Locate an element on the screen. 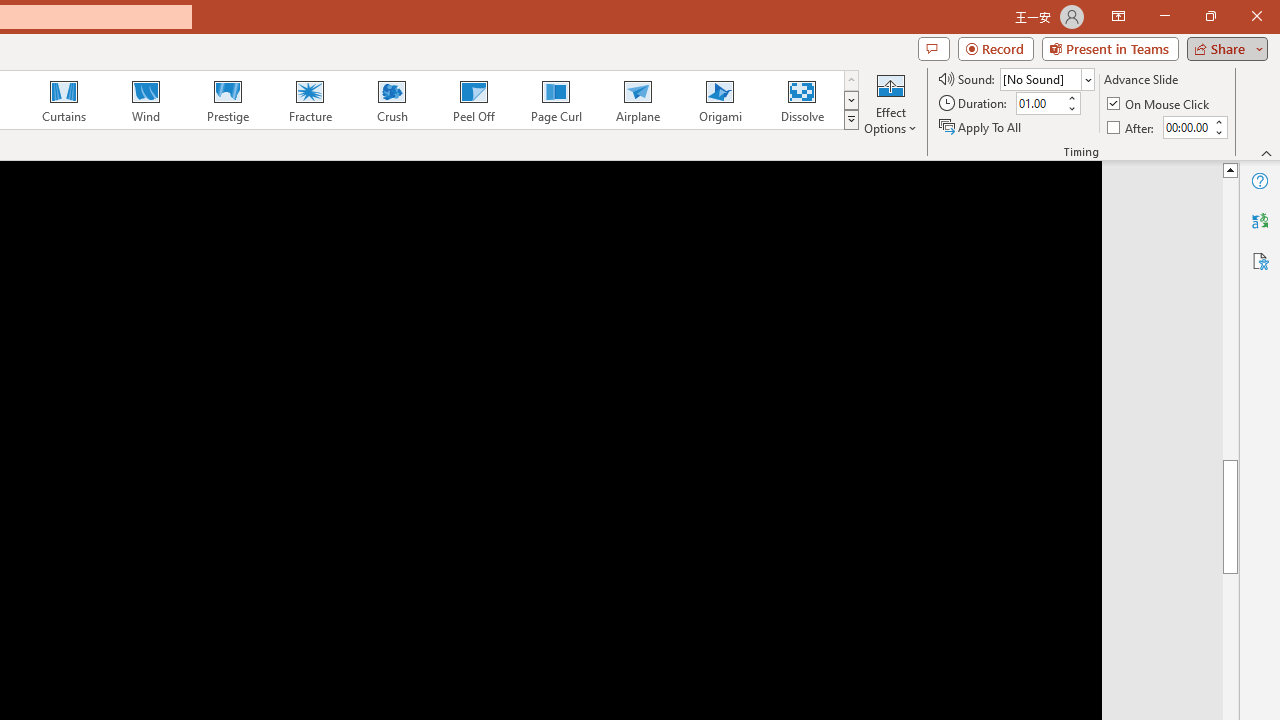 Image resolution: width=1280 pixels, height=720 pixels. Sound is located at coordinates (1046, 78).